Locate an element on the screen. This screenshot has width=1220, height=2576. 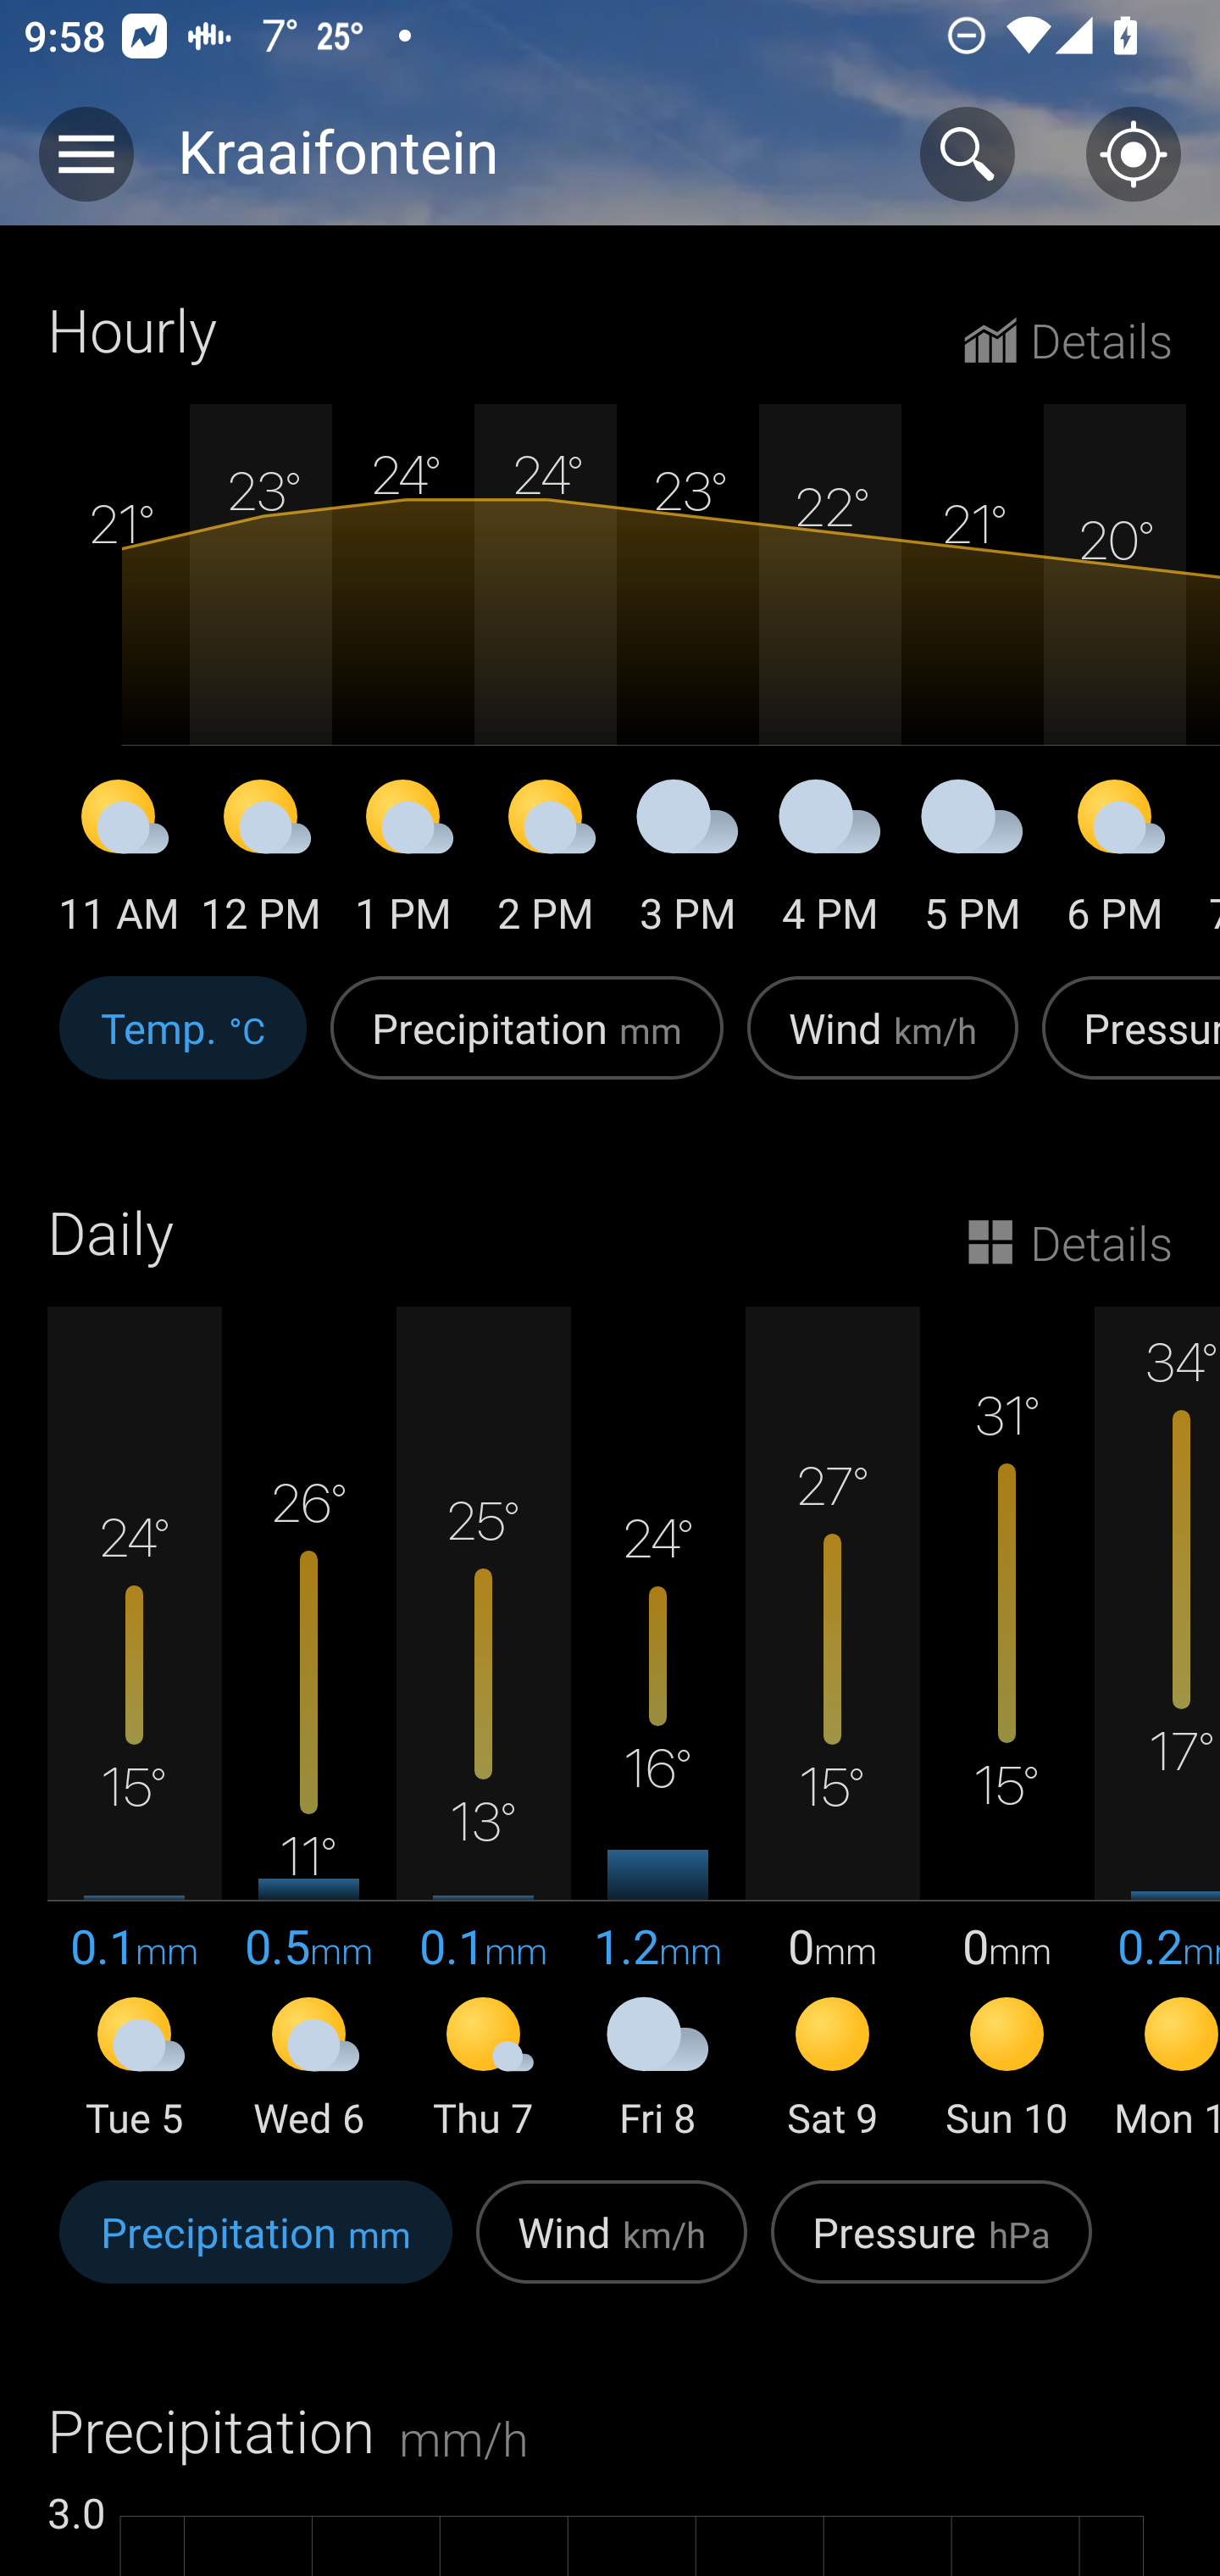
3 PM is located at coordinates (688, 861).